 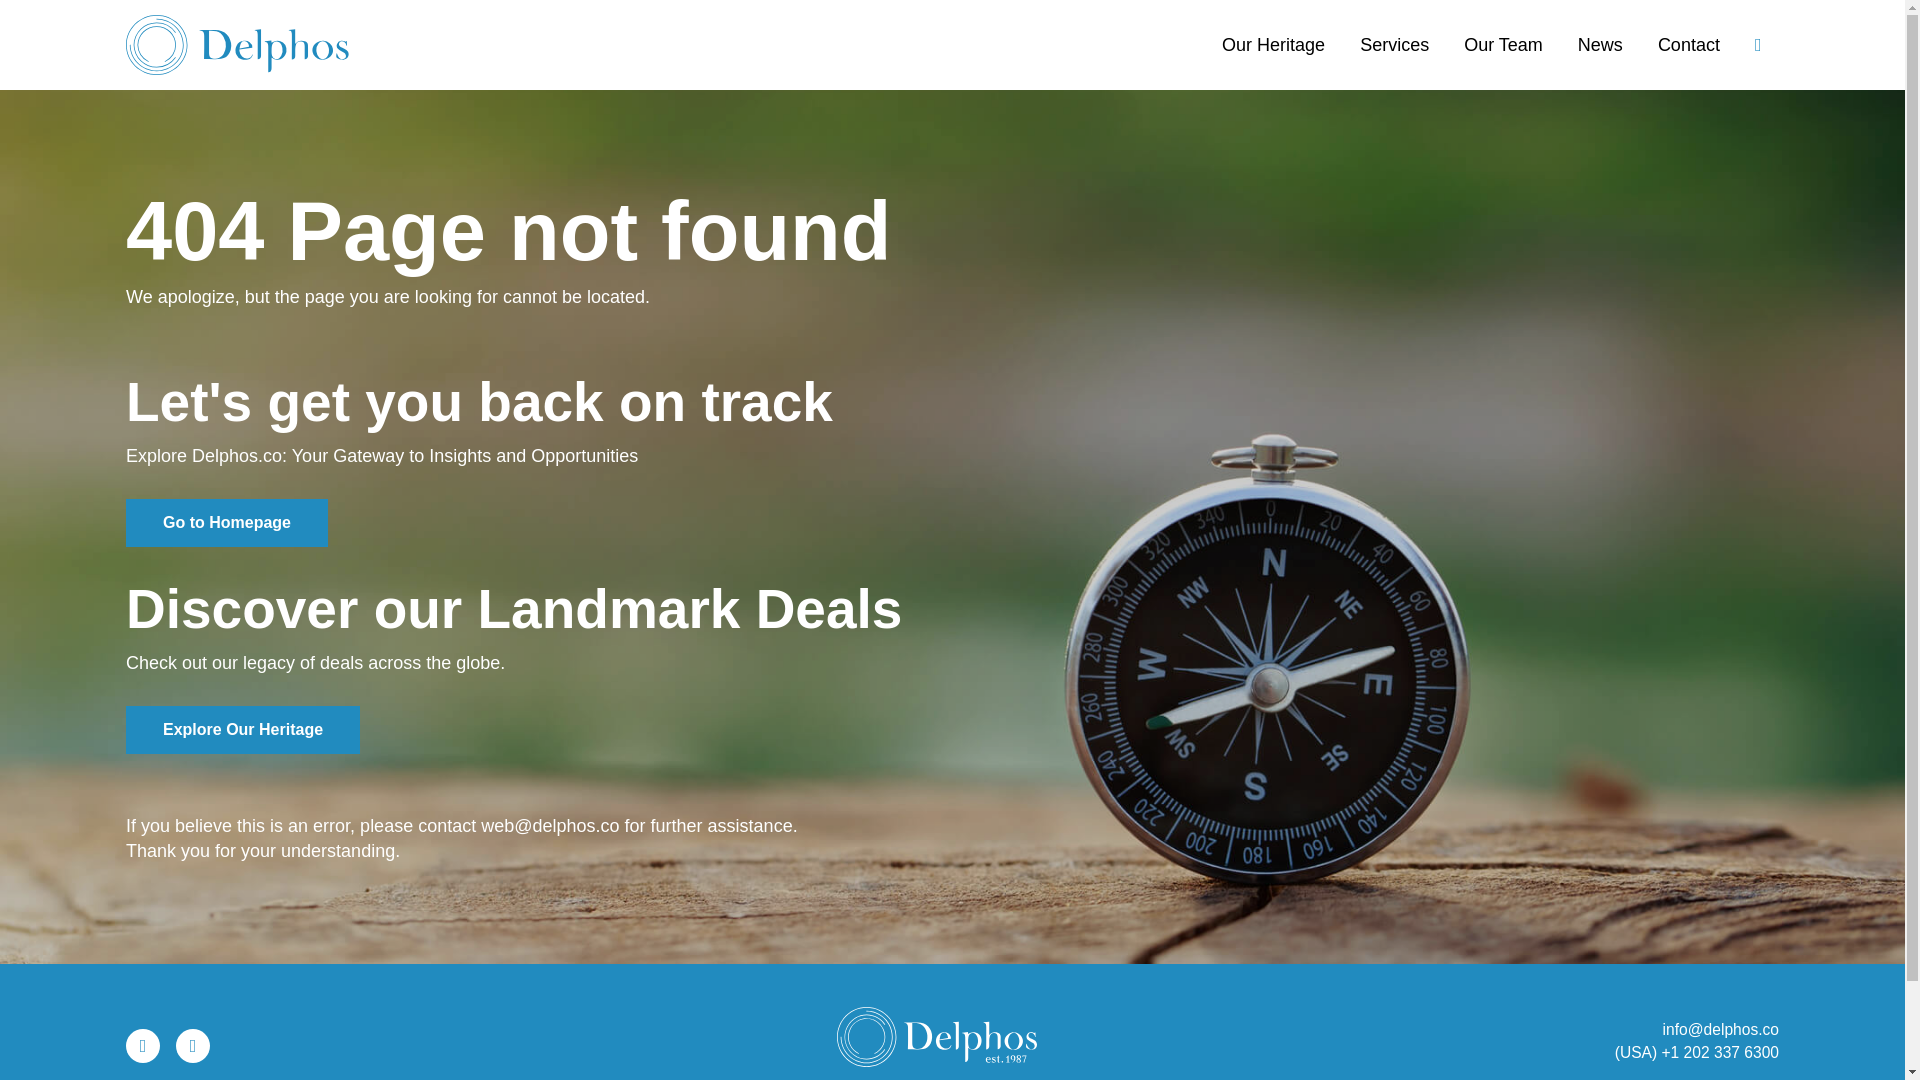 What do you see at coordinates (238, 37) in the screenshot?
I see `Asset 8` at bounding box center [238, 37].